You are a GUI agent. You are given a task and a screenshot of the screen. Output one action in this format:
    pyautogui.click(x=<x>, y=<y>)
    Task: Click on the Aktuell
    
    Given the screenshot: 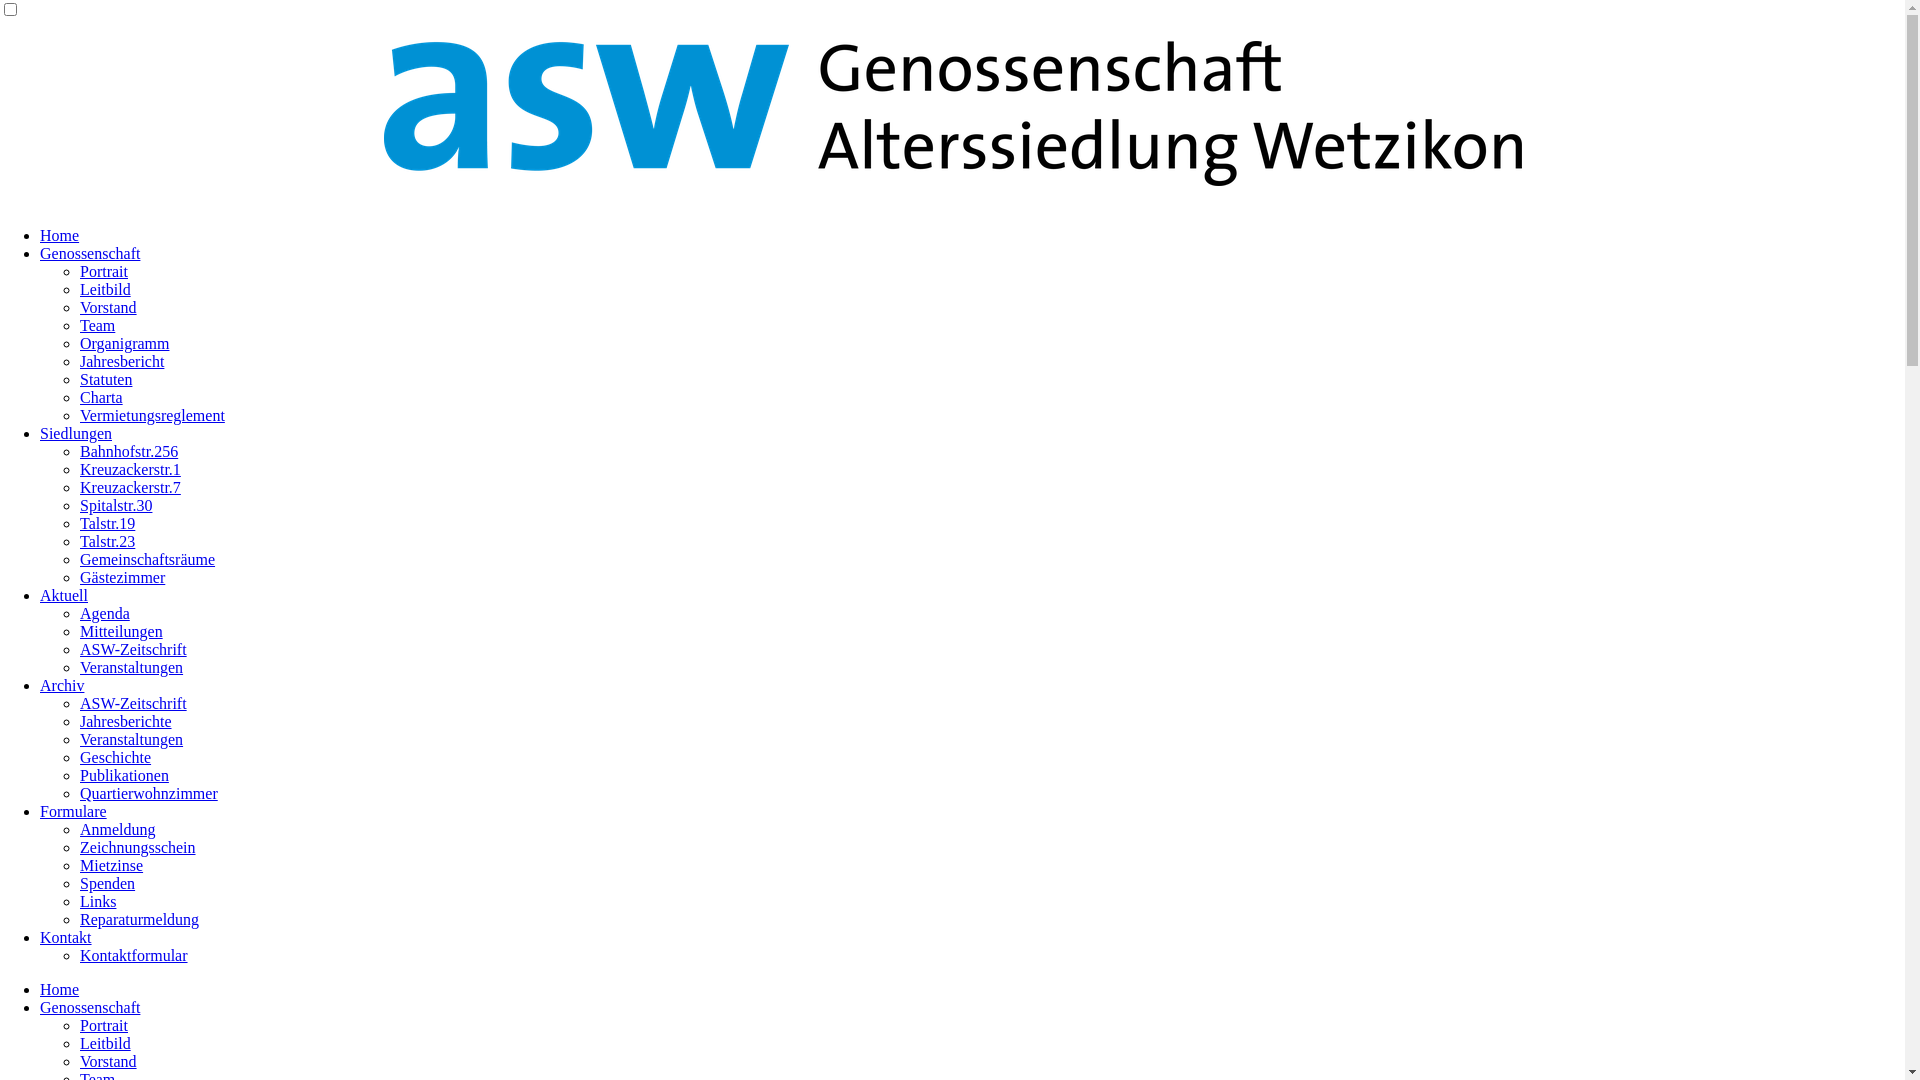 What is the action you would take?
    pyautogui.click(x=64, y=596)
    